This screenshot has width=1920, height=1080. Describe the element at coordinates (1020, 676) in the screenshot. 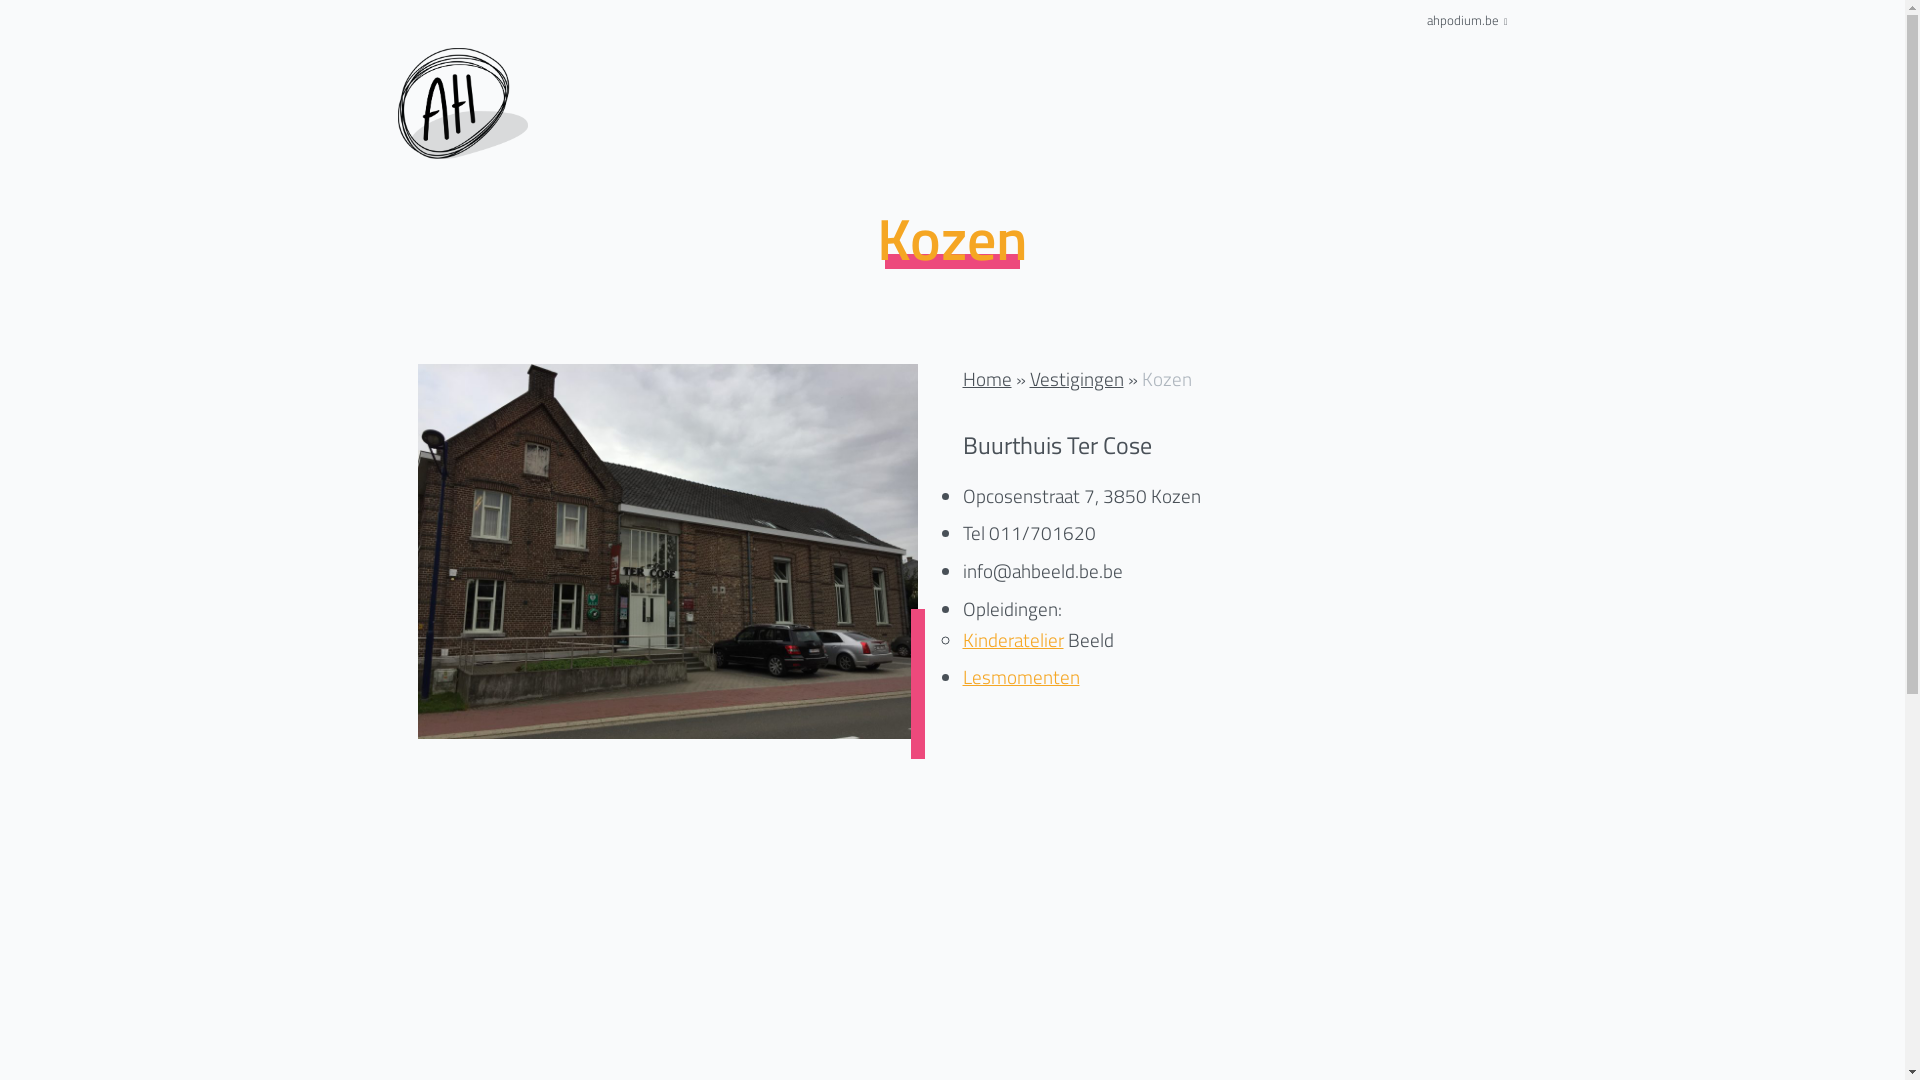

I see `Lesmomenten` at that location.